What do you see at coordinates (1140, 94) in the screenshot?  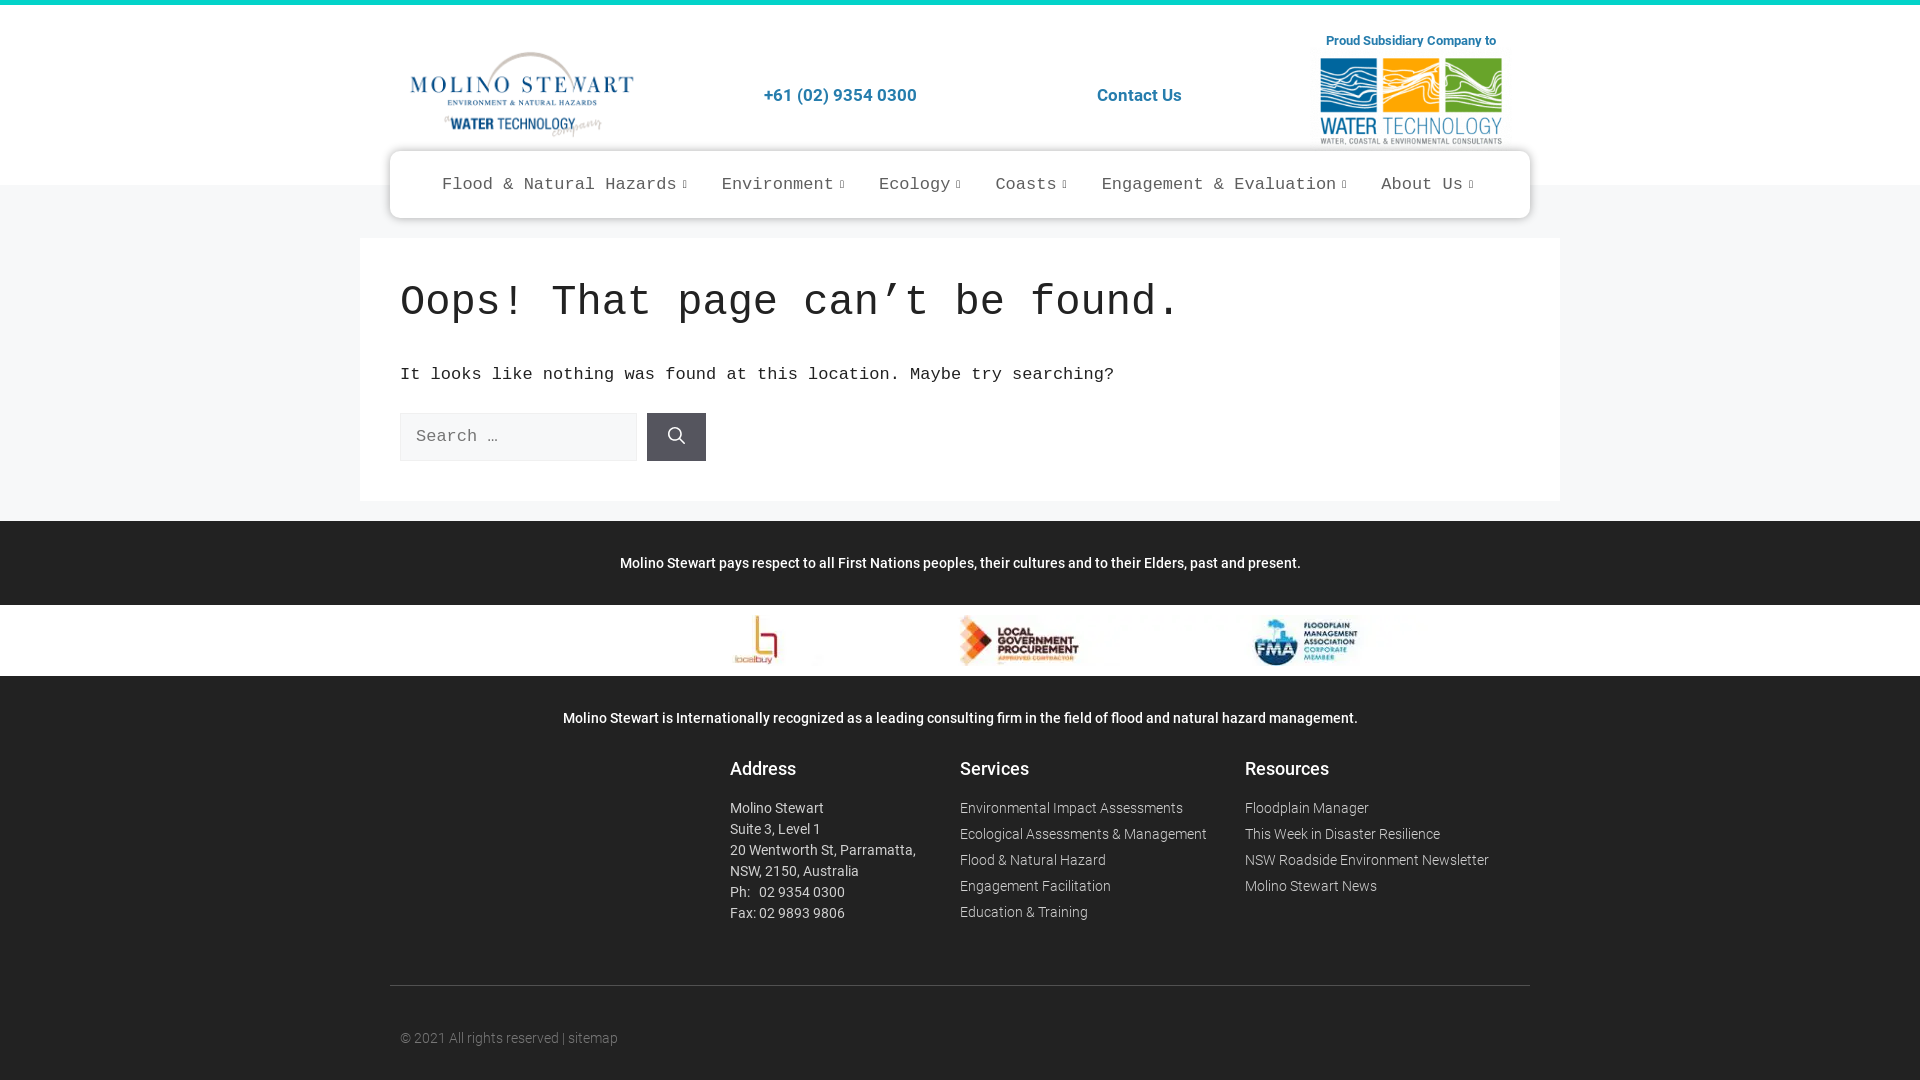 I see `Contact Us` at bounding box center [1140, 94].